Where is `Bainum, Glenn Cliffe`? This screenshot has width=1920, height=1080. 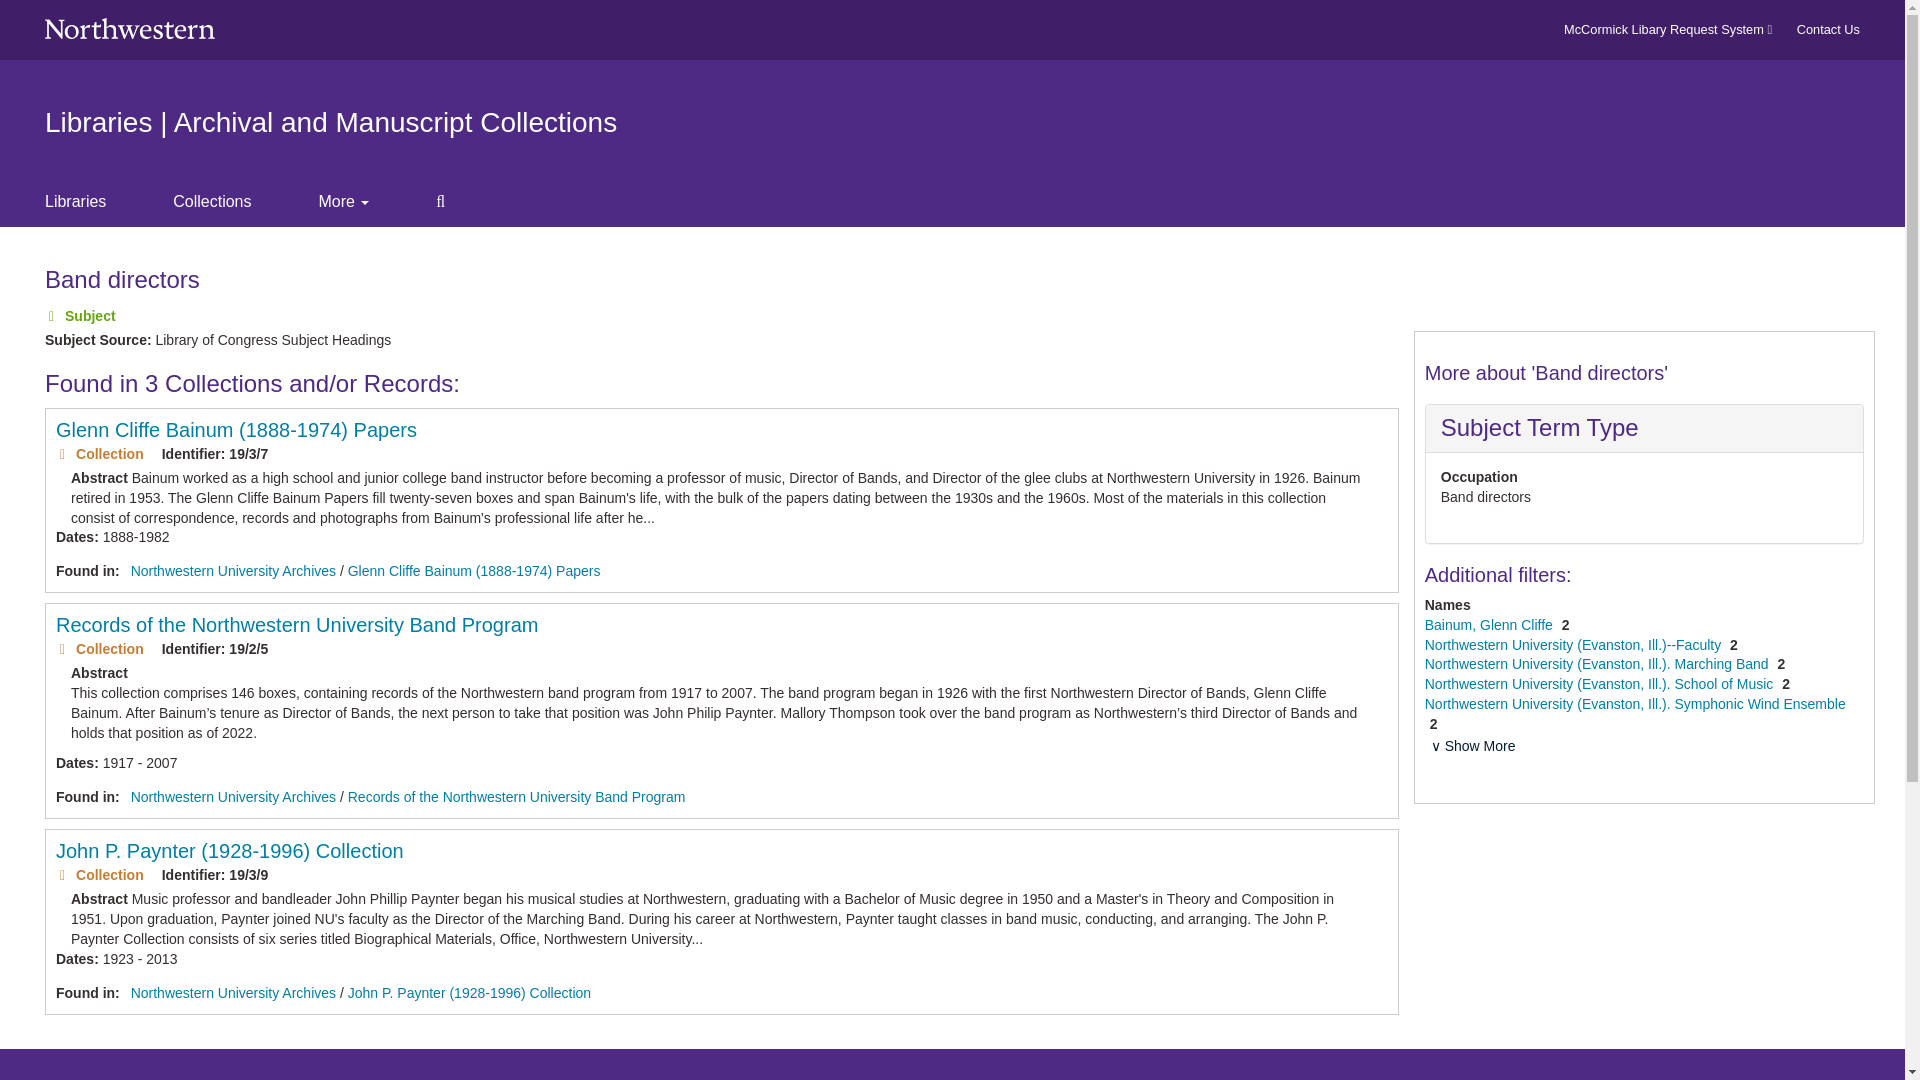
Bainum, Glenn Cliffe is located at coordinates (1490, 624).